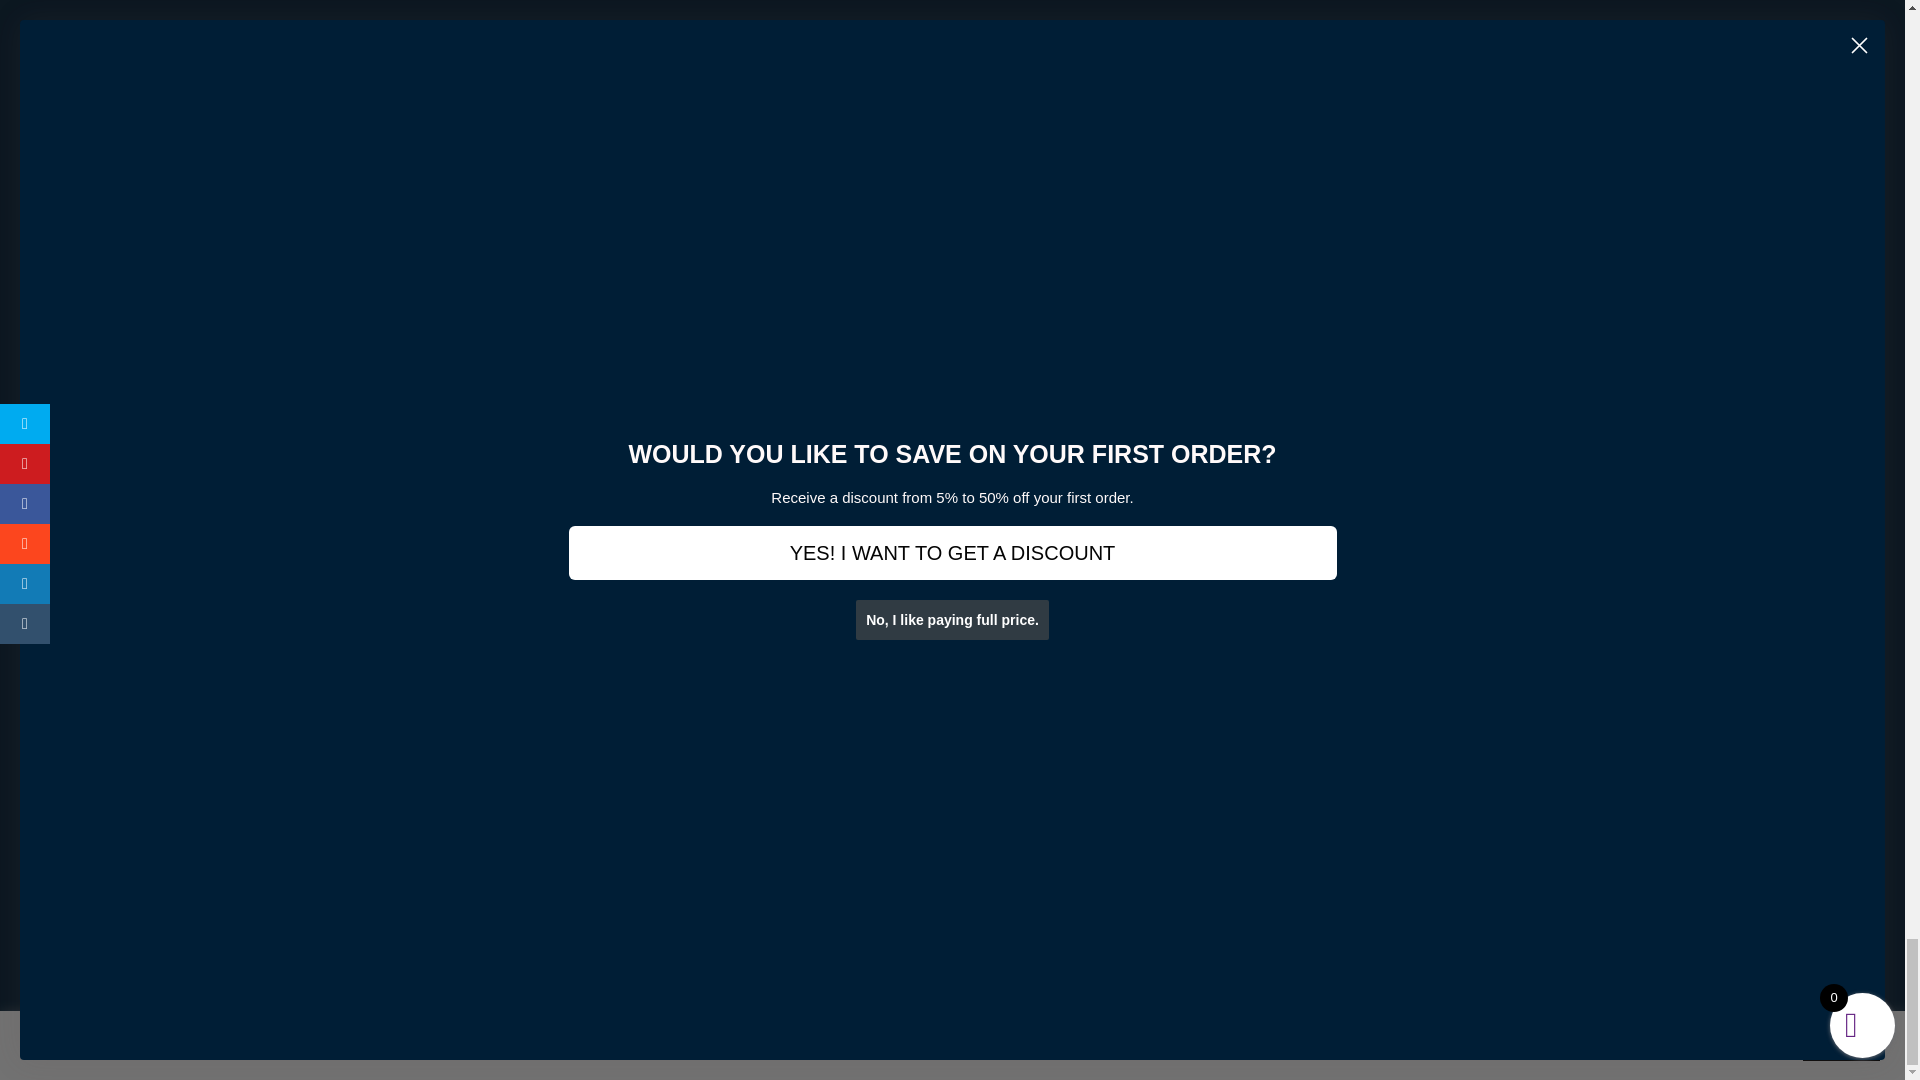 This screenshot has height=1080, width=1920. What do you see at coordinates (1192, 112) in the screenshot?
I see `visa-electron` at bounding box center [1192, 112].